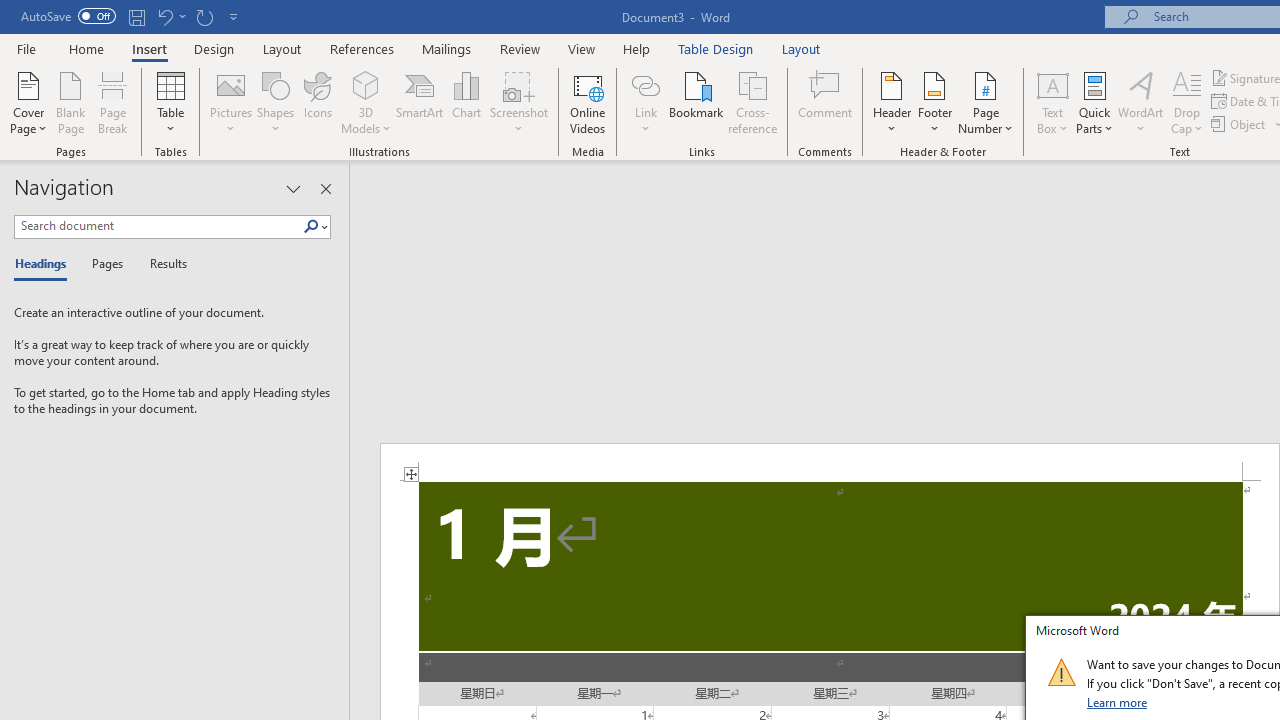 This screenshot has width=1280, height=720. What do you see at coordinates (45, 264) in the screenshot?
I see `Headings` at bounding box center [45, 264].